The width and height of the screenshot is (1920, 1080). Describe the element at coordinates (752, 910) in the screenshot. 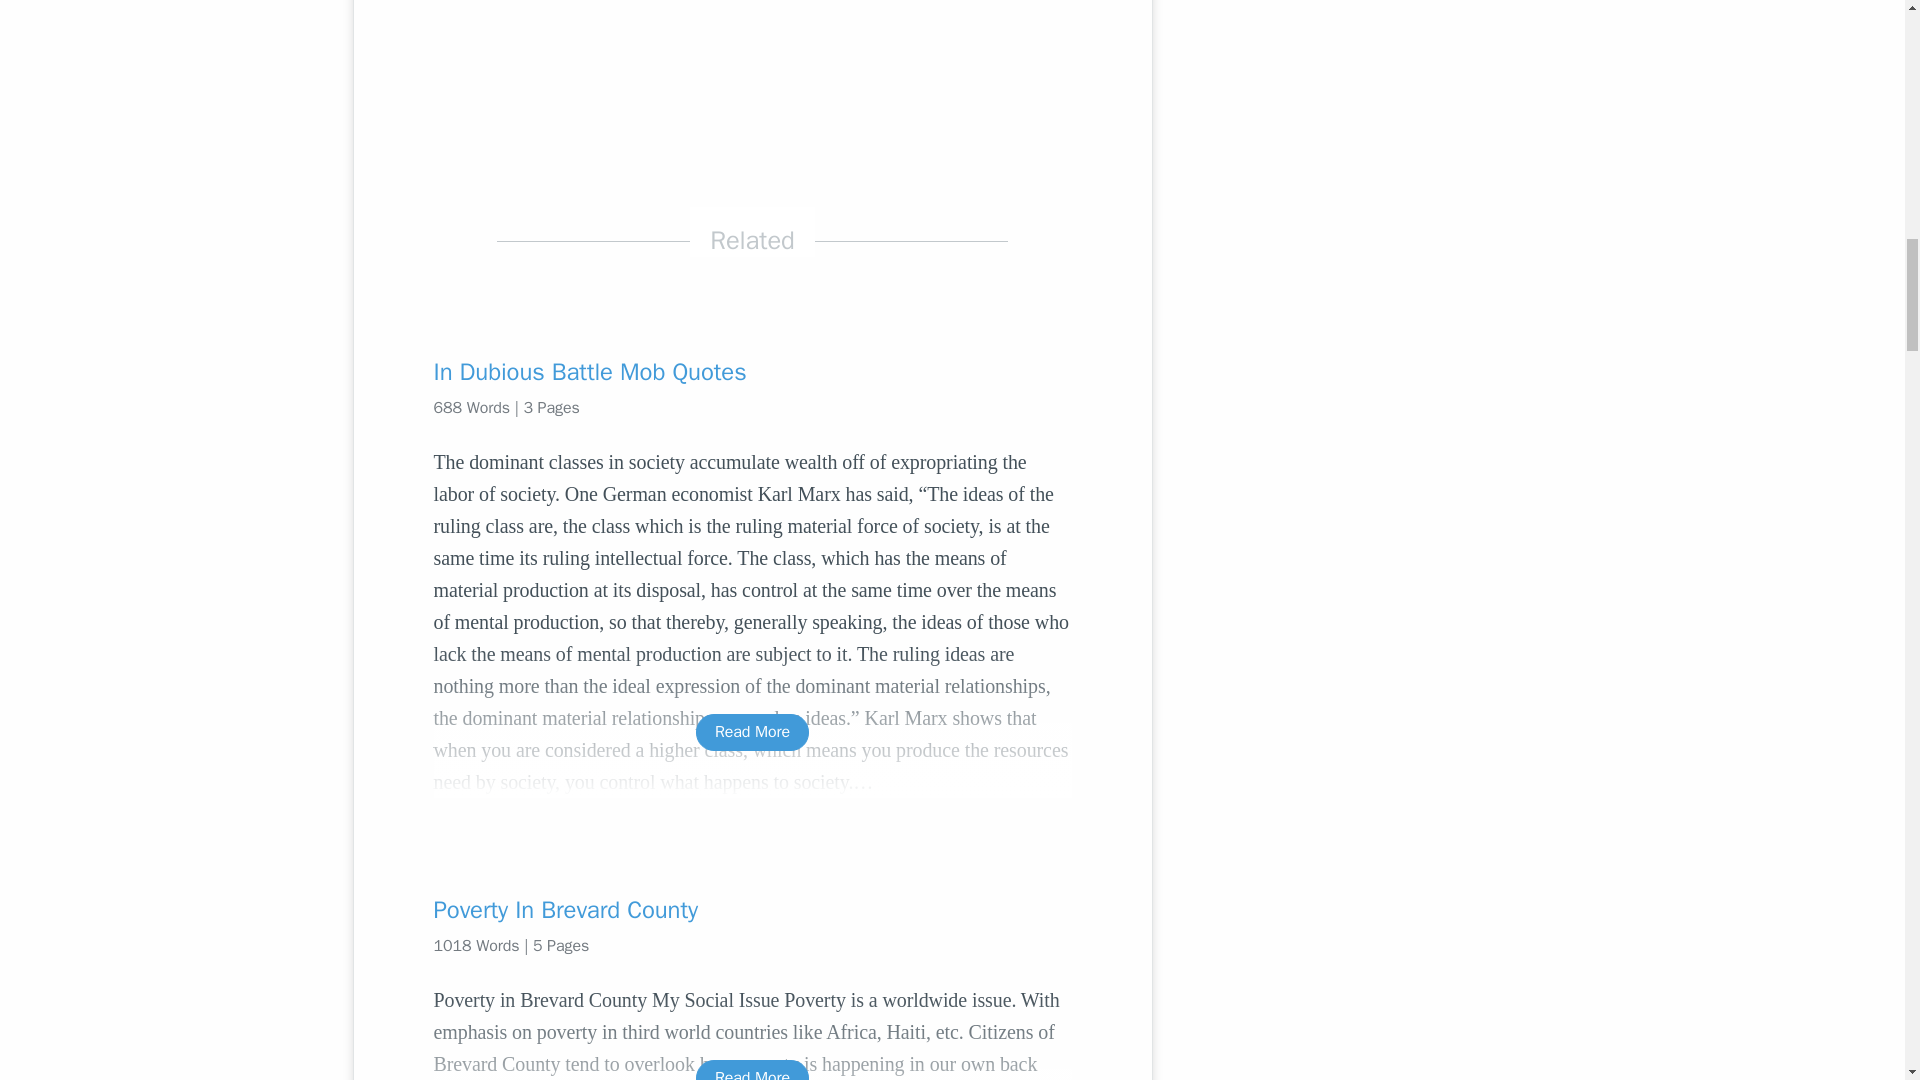

I see `Poverty In Brevard County` at that location.